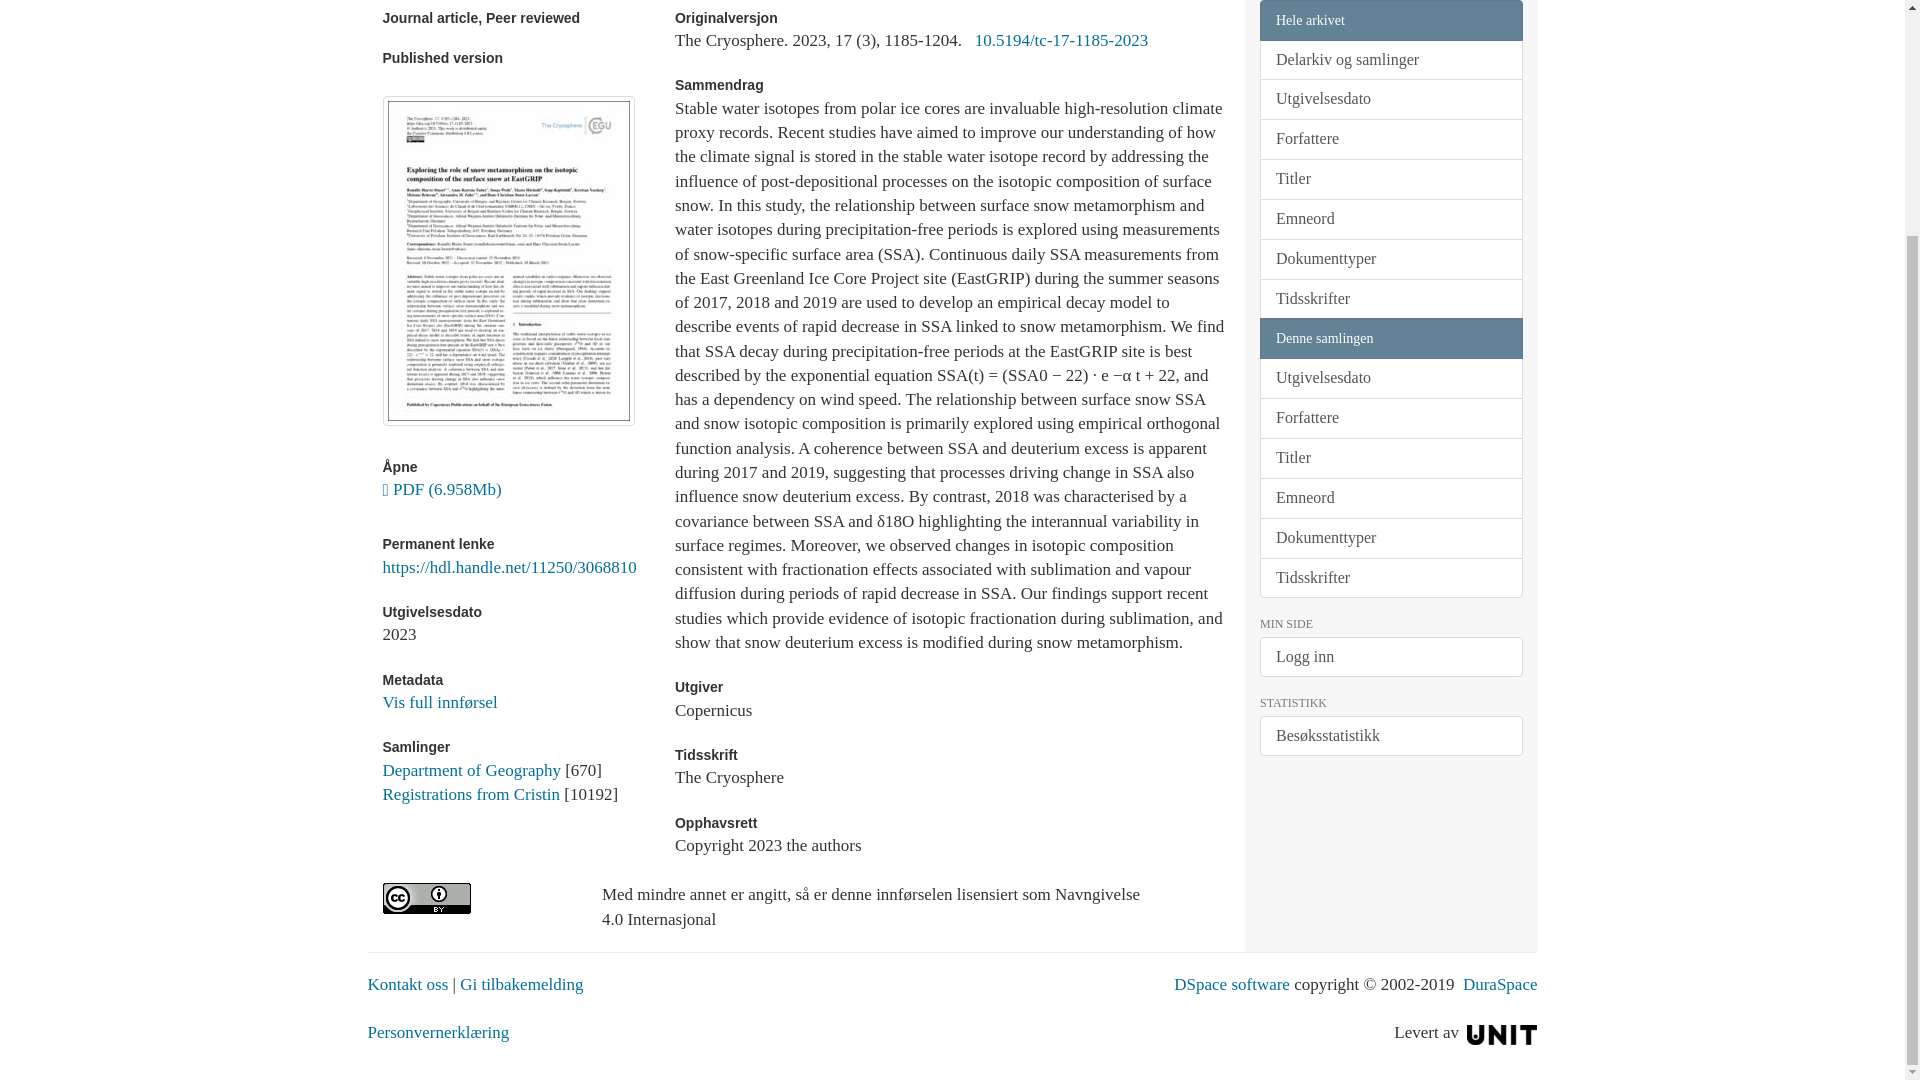  Describe the element at coordinates (471, 794) in the screenshot. I see `Registrations from Cristin` at that location.